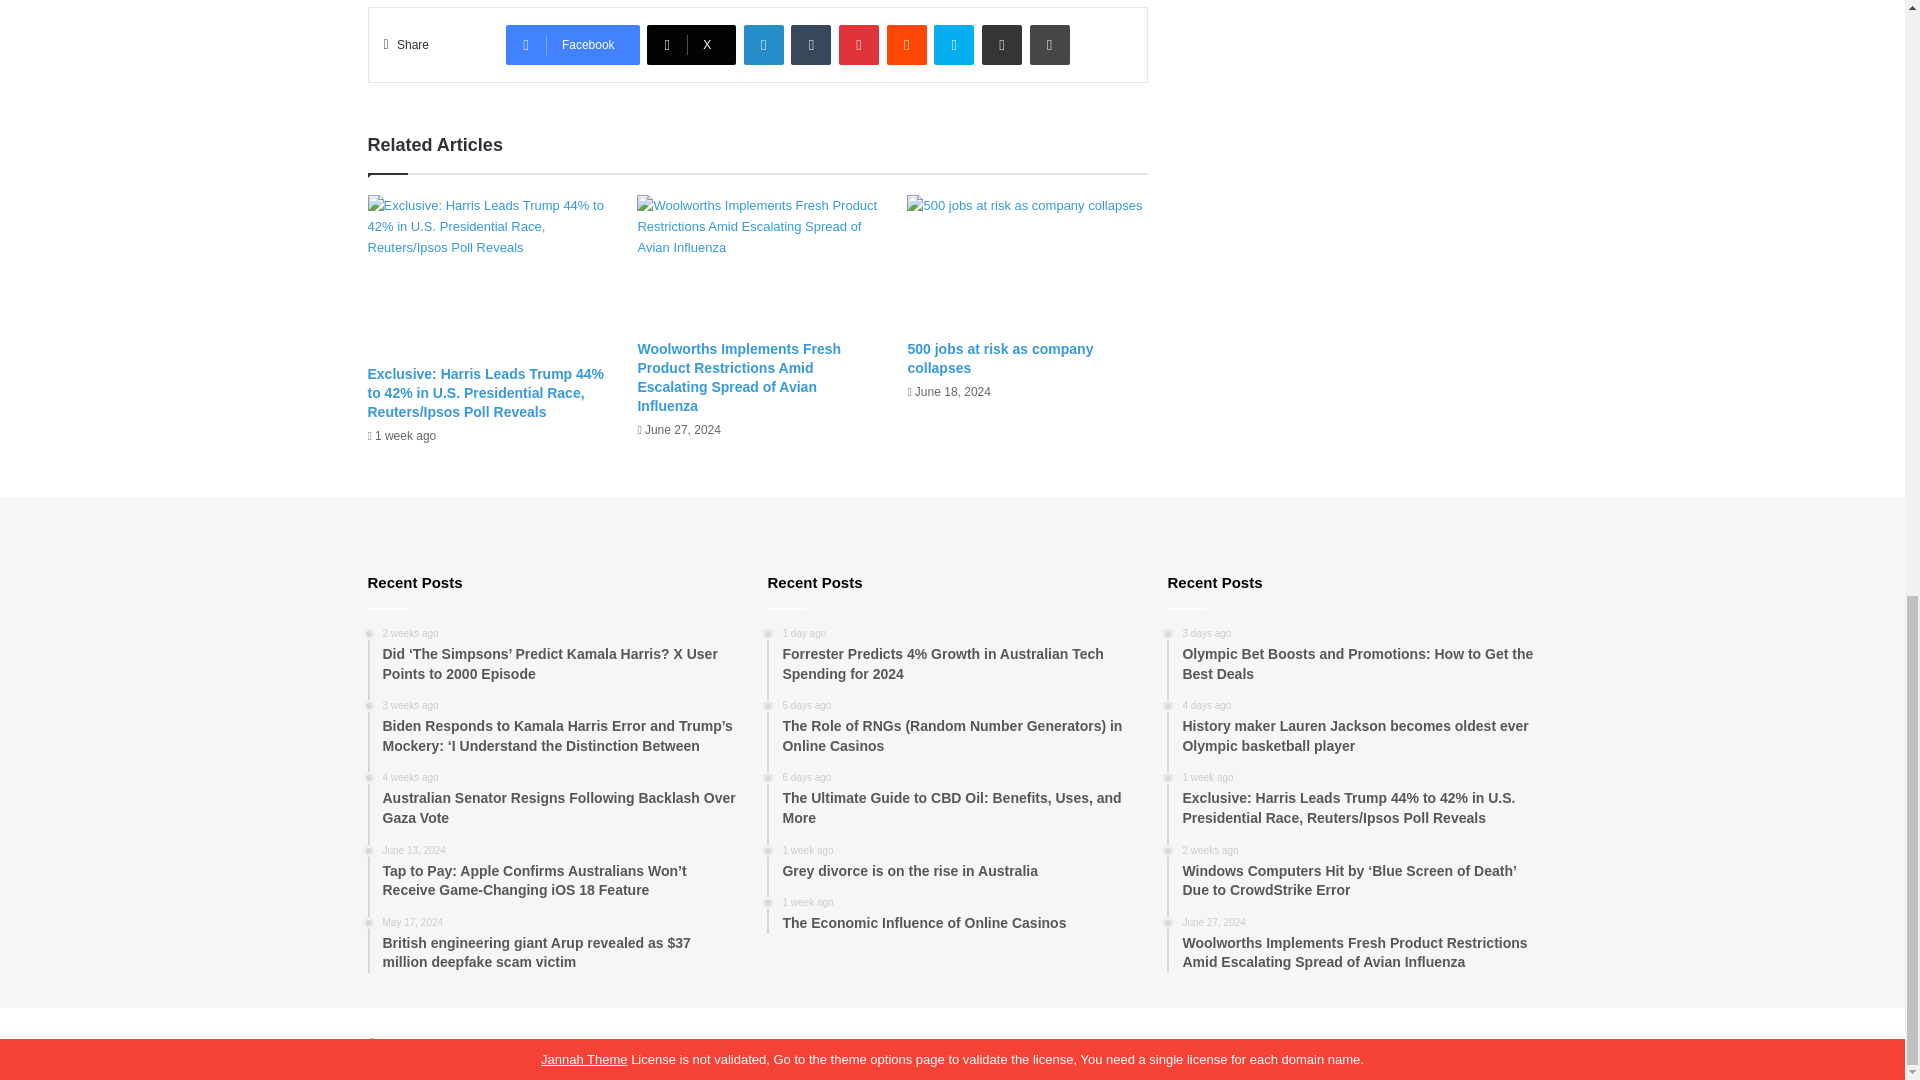 The width and height of the screenshot is (1920, 1080). I want to click on X, so click(691, 44).